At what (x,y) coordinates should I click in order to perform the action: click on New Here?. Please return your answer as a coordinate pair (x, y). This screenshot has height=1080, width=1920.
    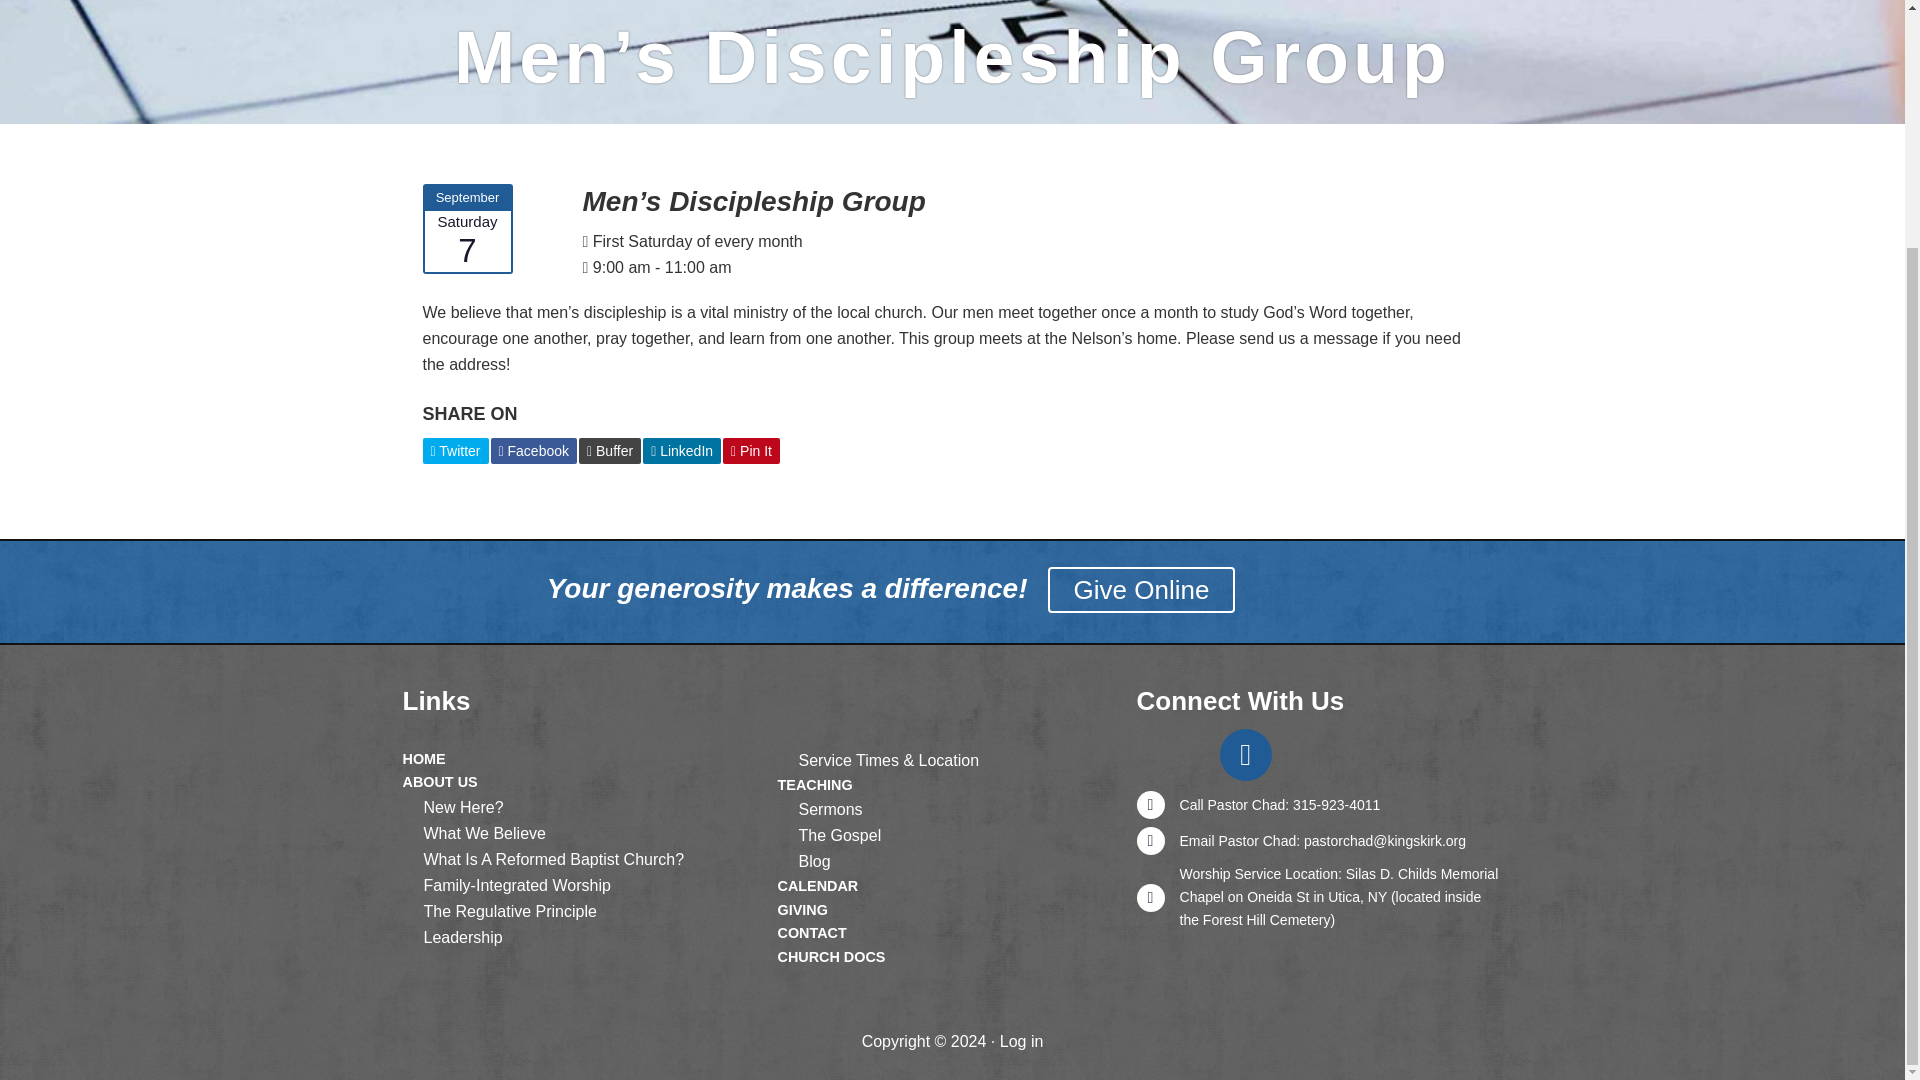
    Looking at the image, I should click on (464, 808).